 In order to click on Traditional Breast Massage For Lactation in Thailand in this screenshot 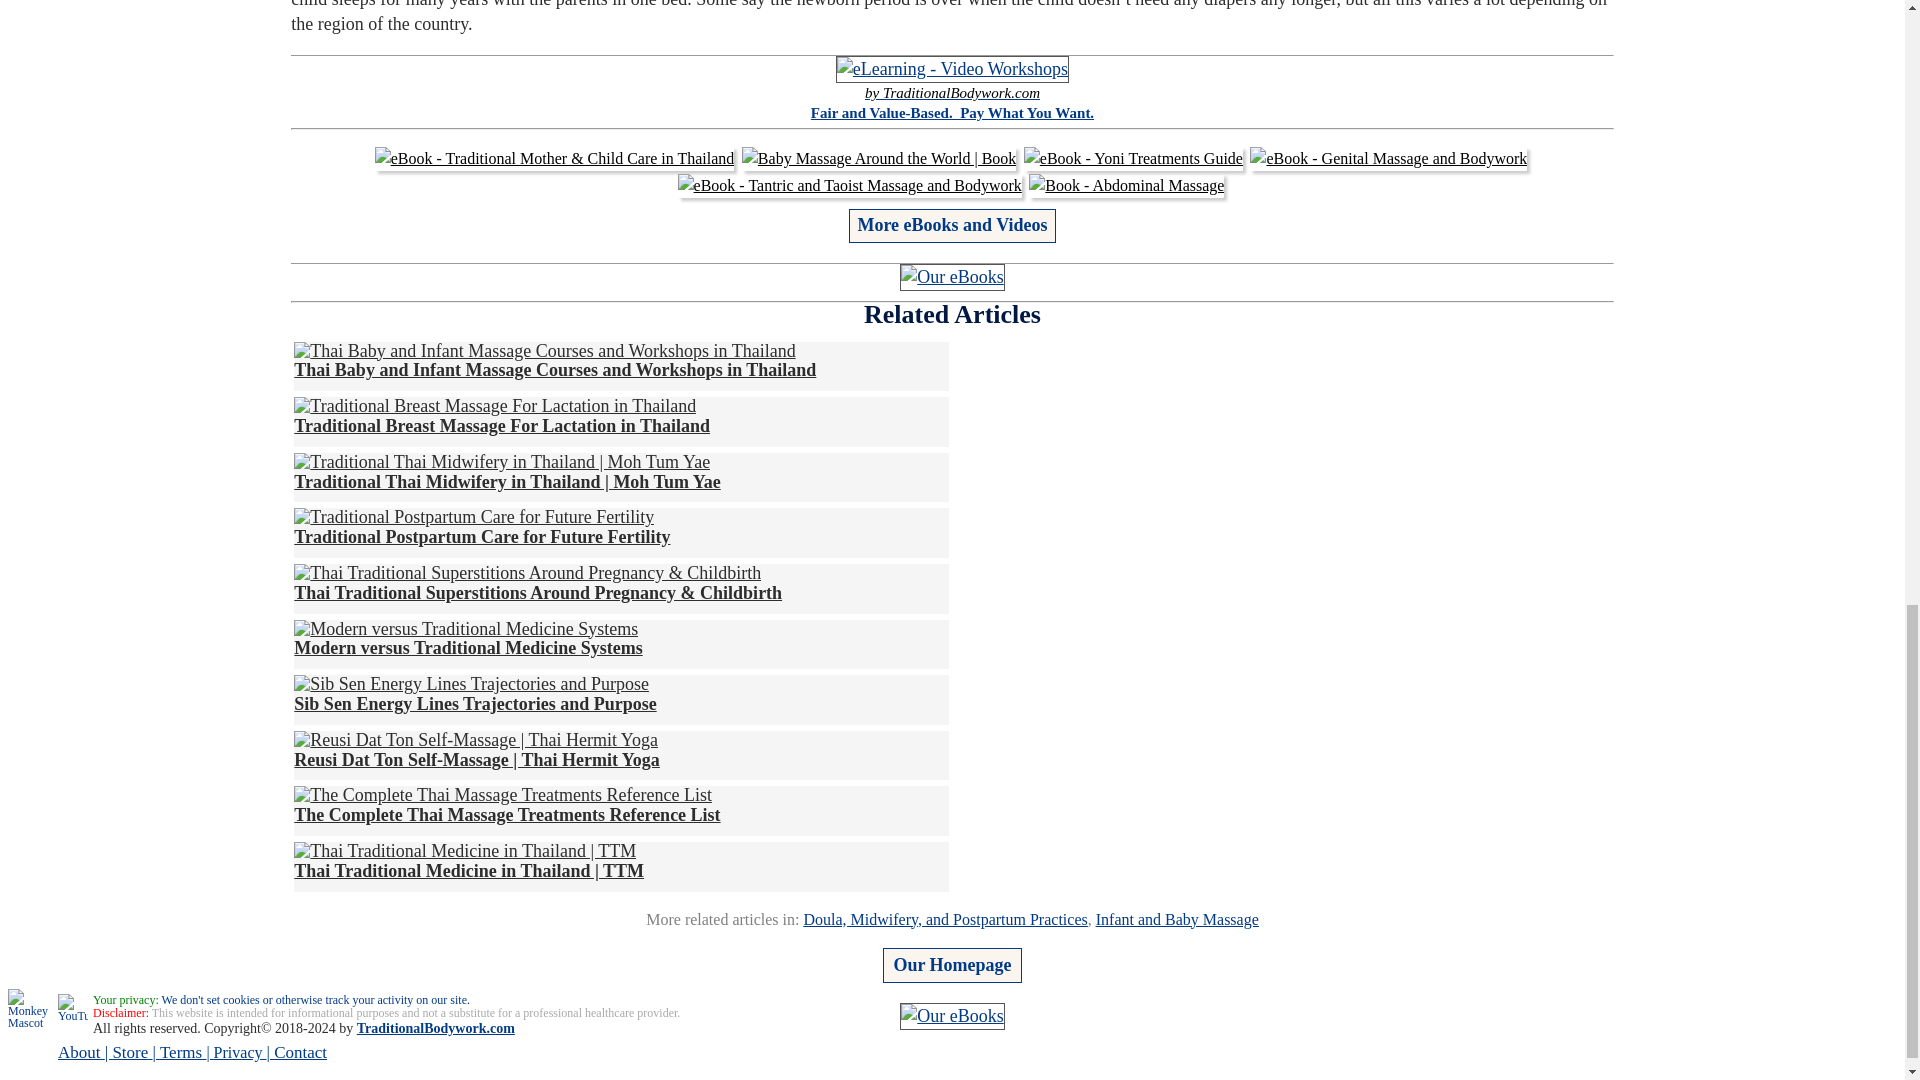, I will do `click(494, 406)`.